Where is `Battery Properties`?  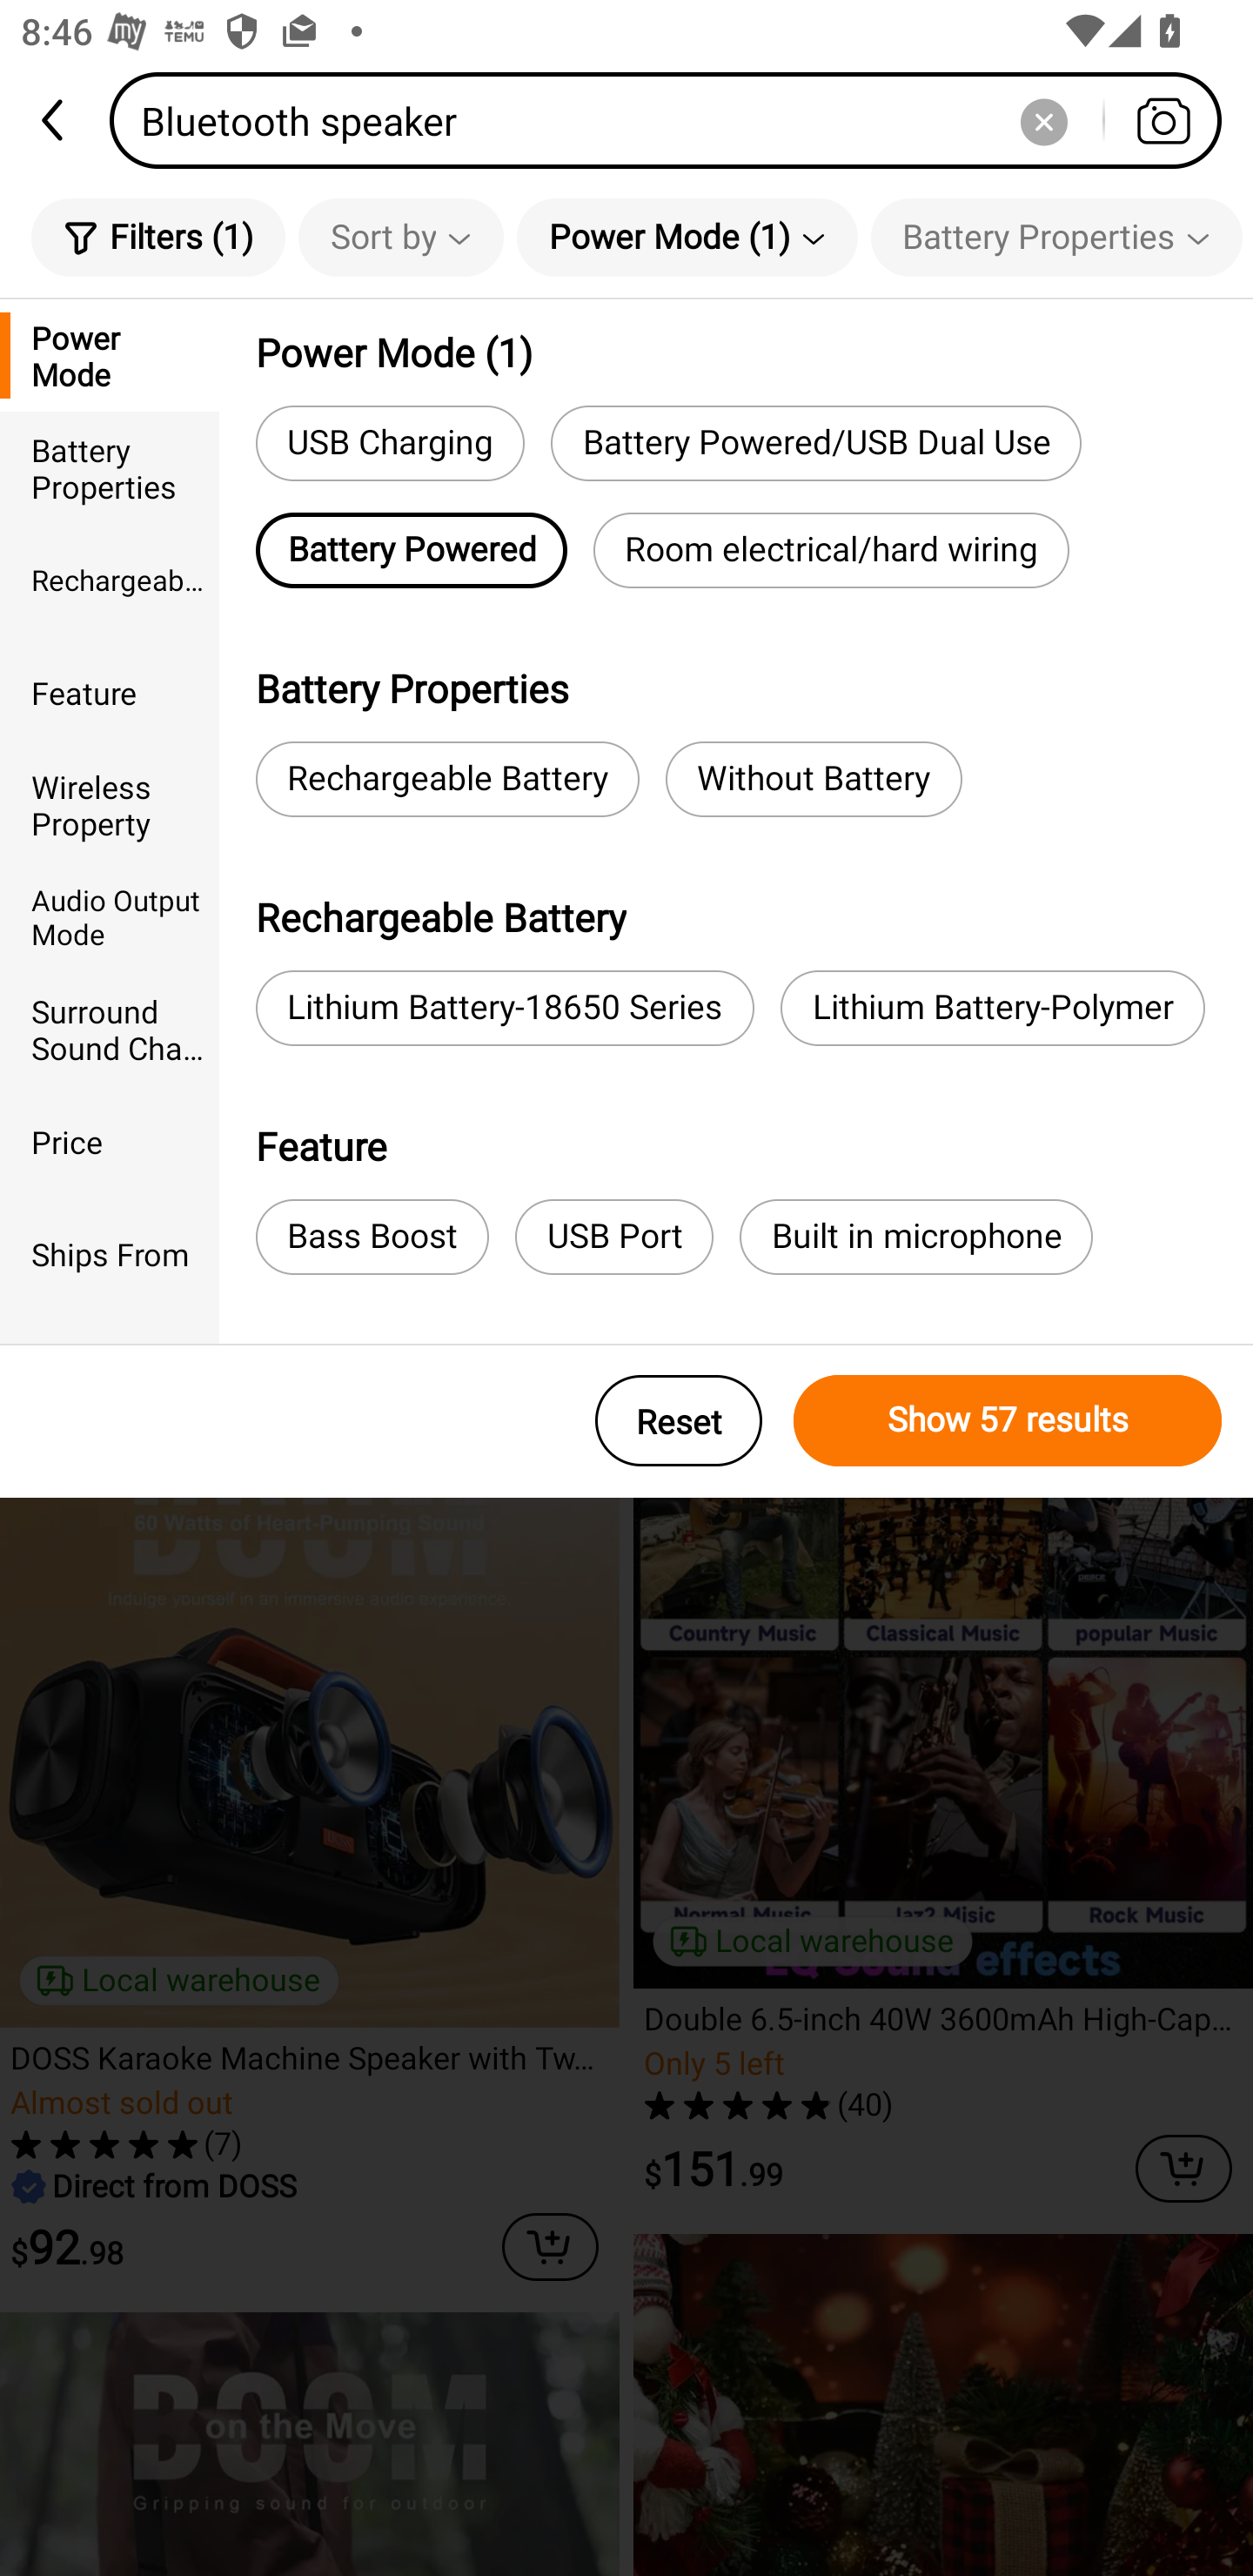
Battery Properties is located at coordinates (1056, 237).